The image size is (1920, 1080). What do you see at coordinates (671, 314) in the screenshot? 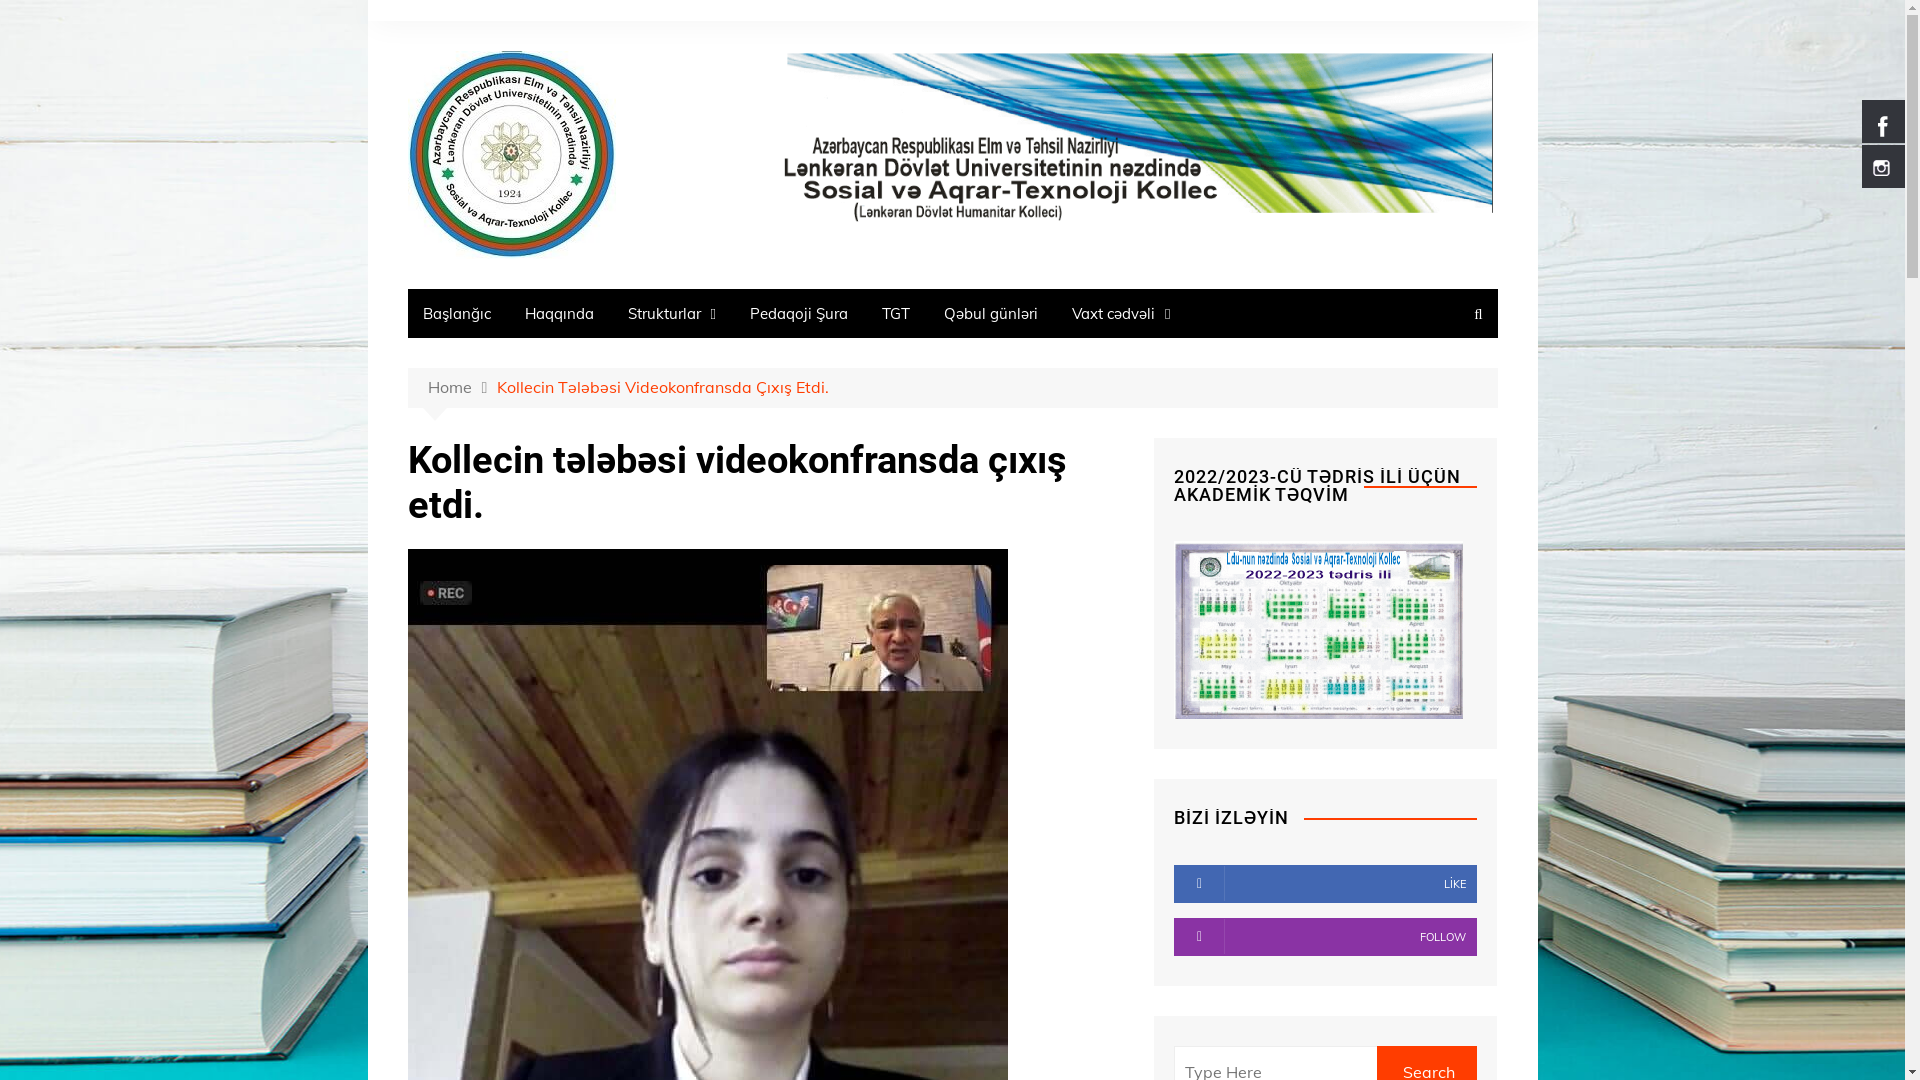
I see `Strukturlar` at bounding box center [671, 314].